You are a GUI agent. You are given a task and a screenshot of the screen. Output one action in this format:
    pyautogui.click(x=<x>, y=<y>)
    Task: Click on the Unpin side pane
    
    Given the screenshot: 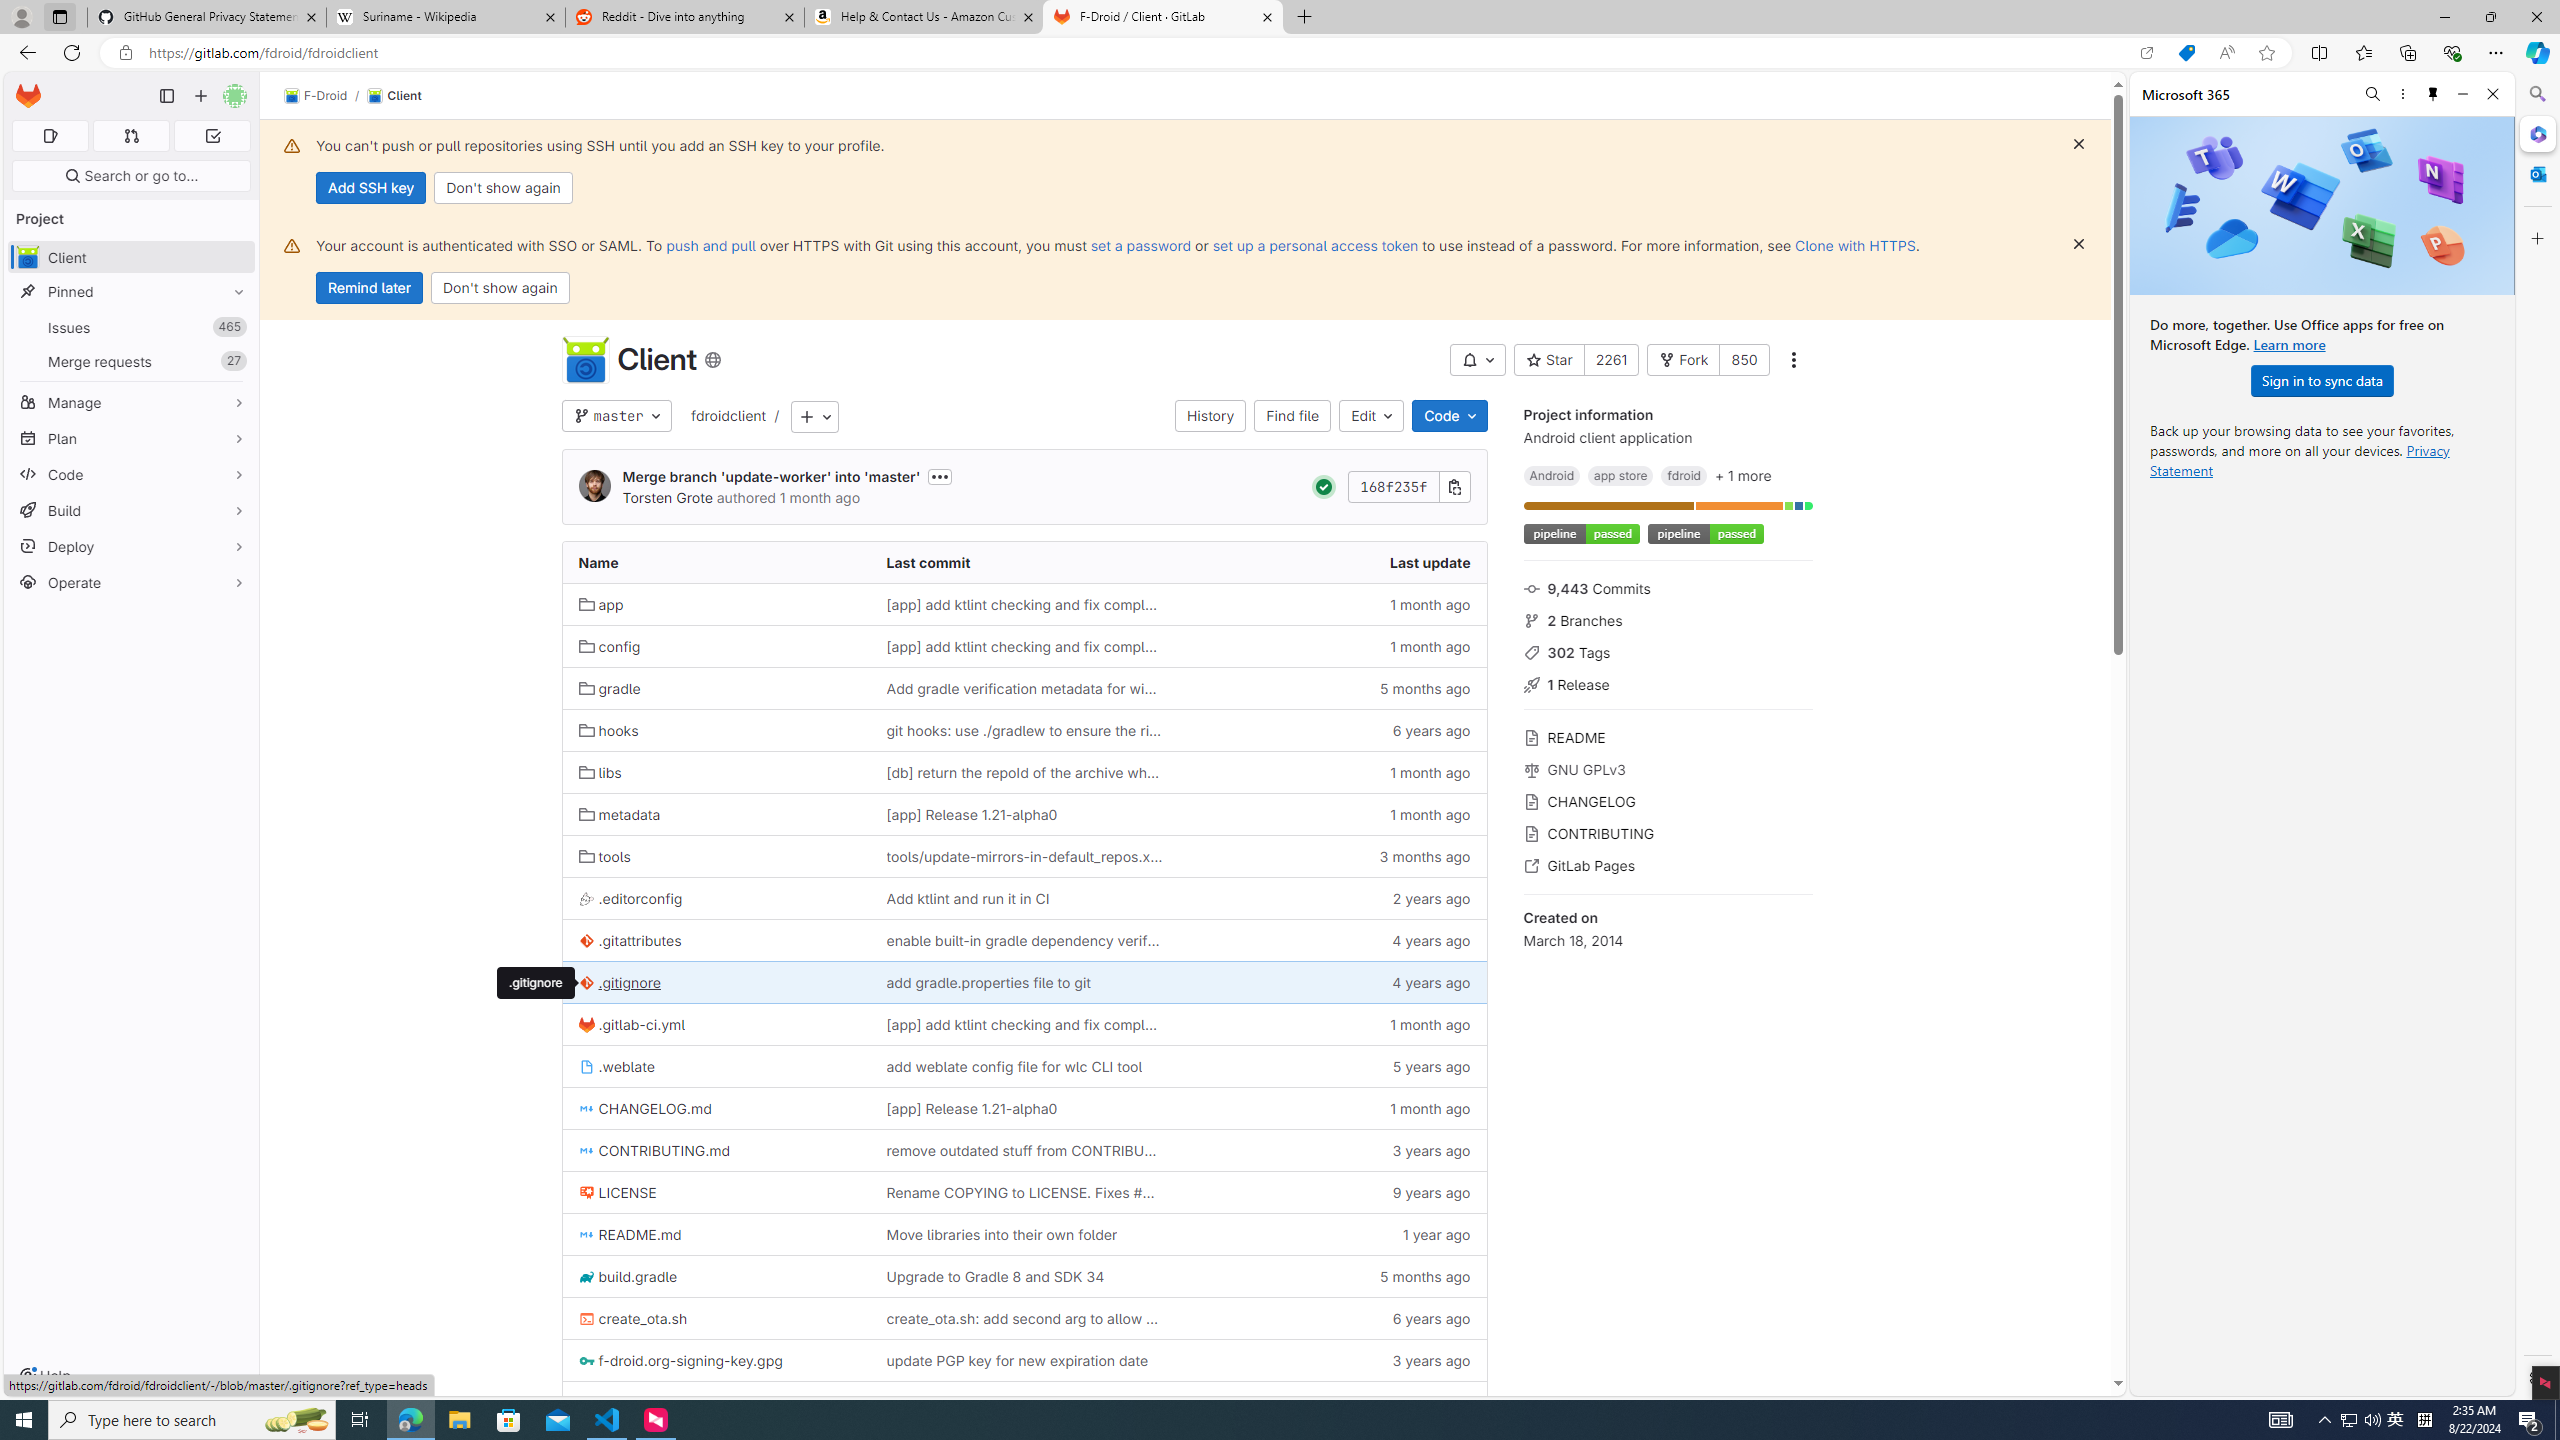 What is the action you would take?
    pyautogui.click(x=2433, y=94)
    